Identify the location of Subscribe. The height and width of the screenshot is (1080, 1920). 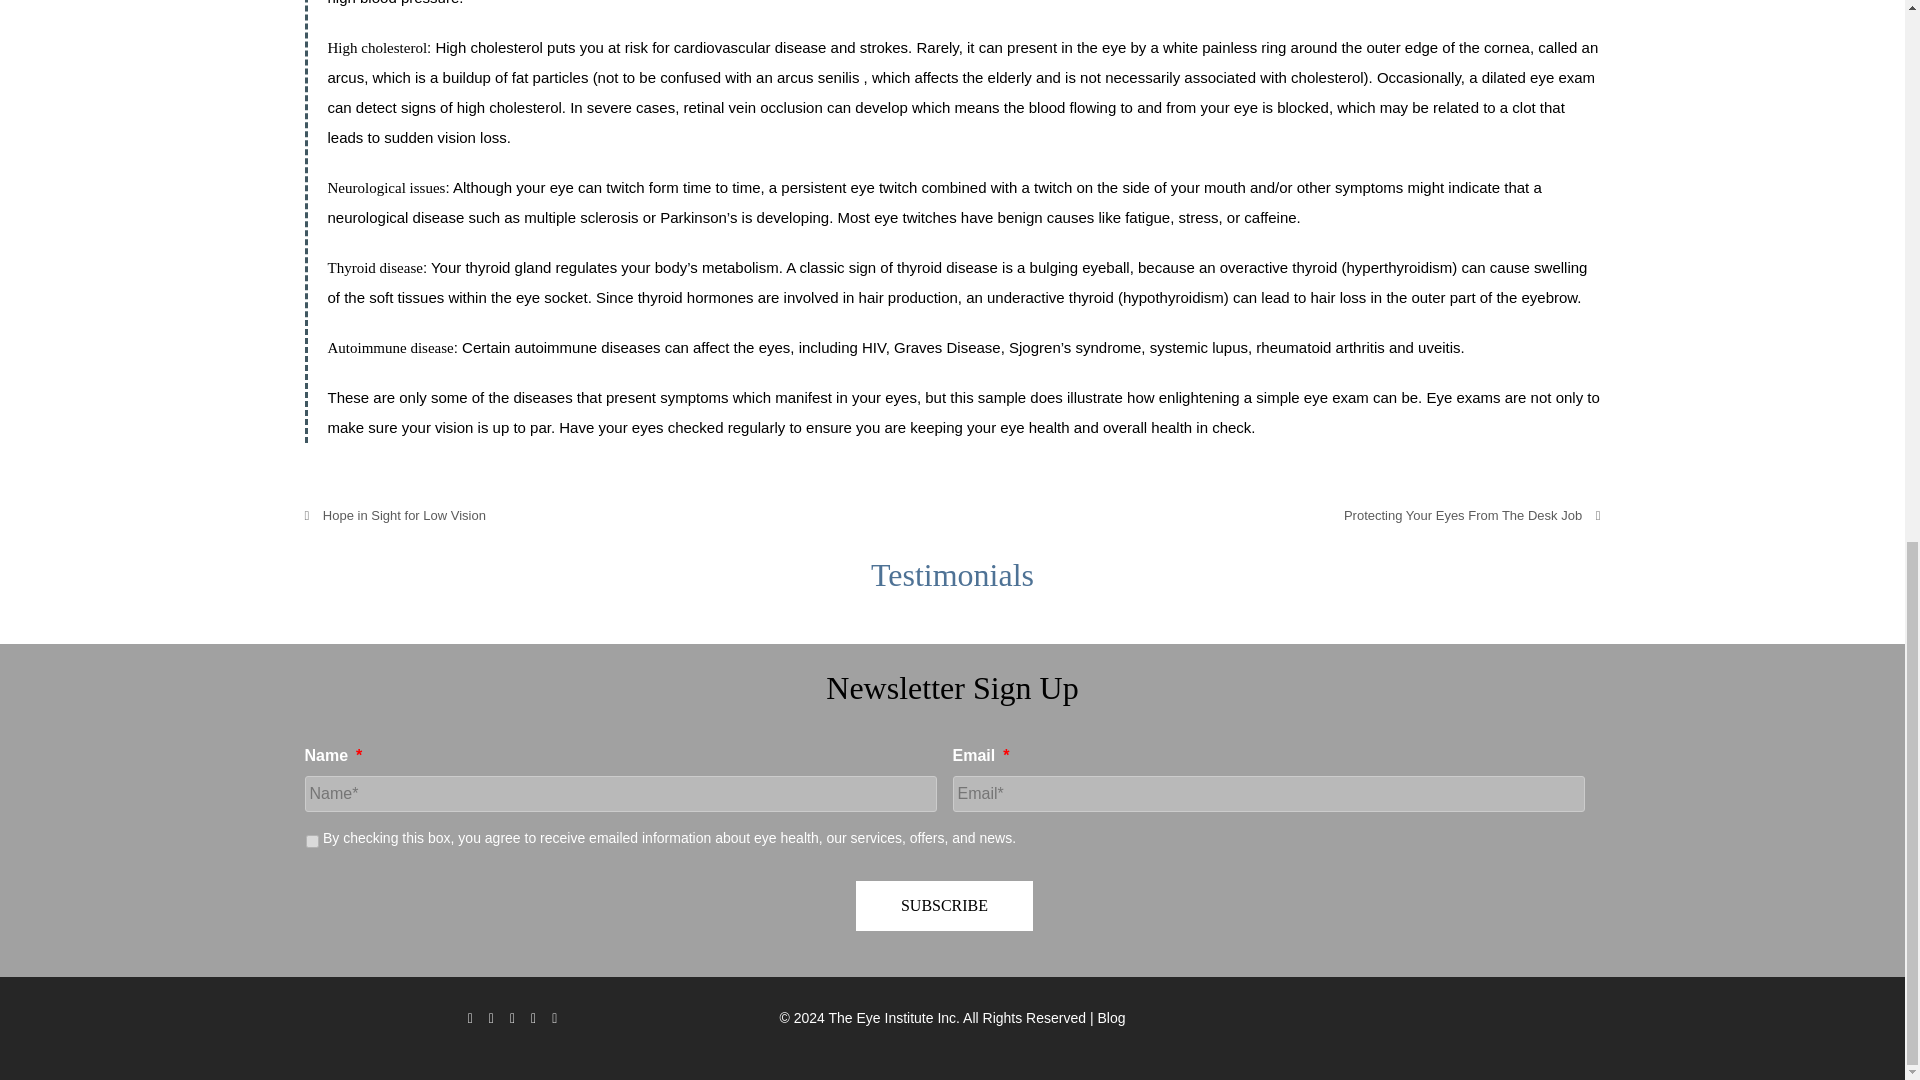
(944, 906).